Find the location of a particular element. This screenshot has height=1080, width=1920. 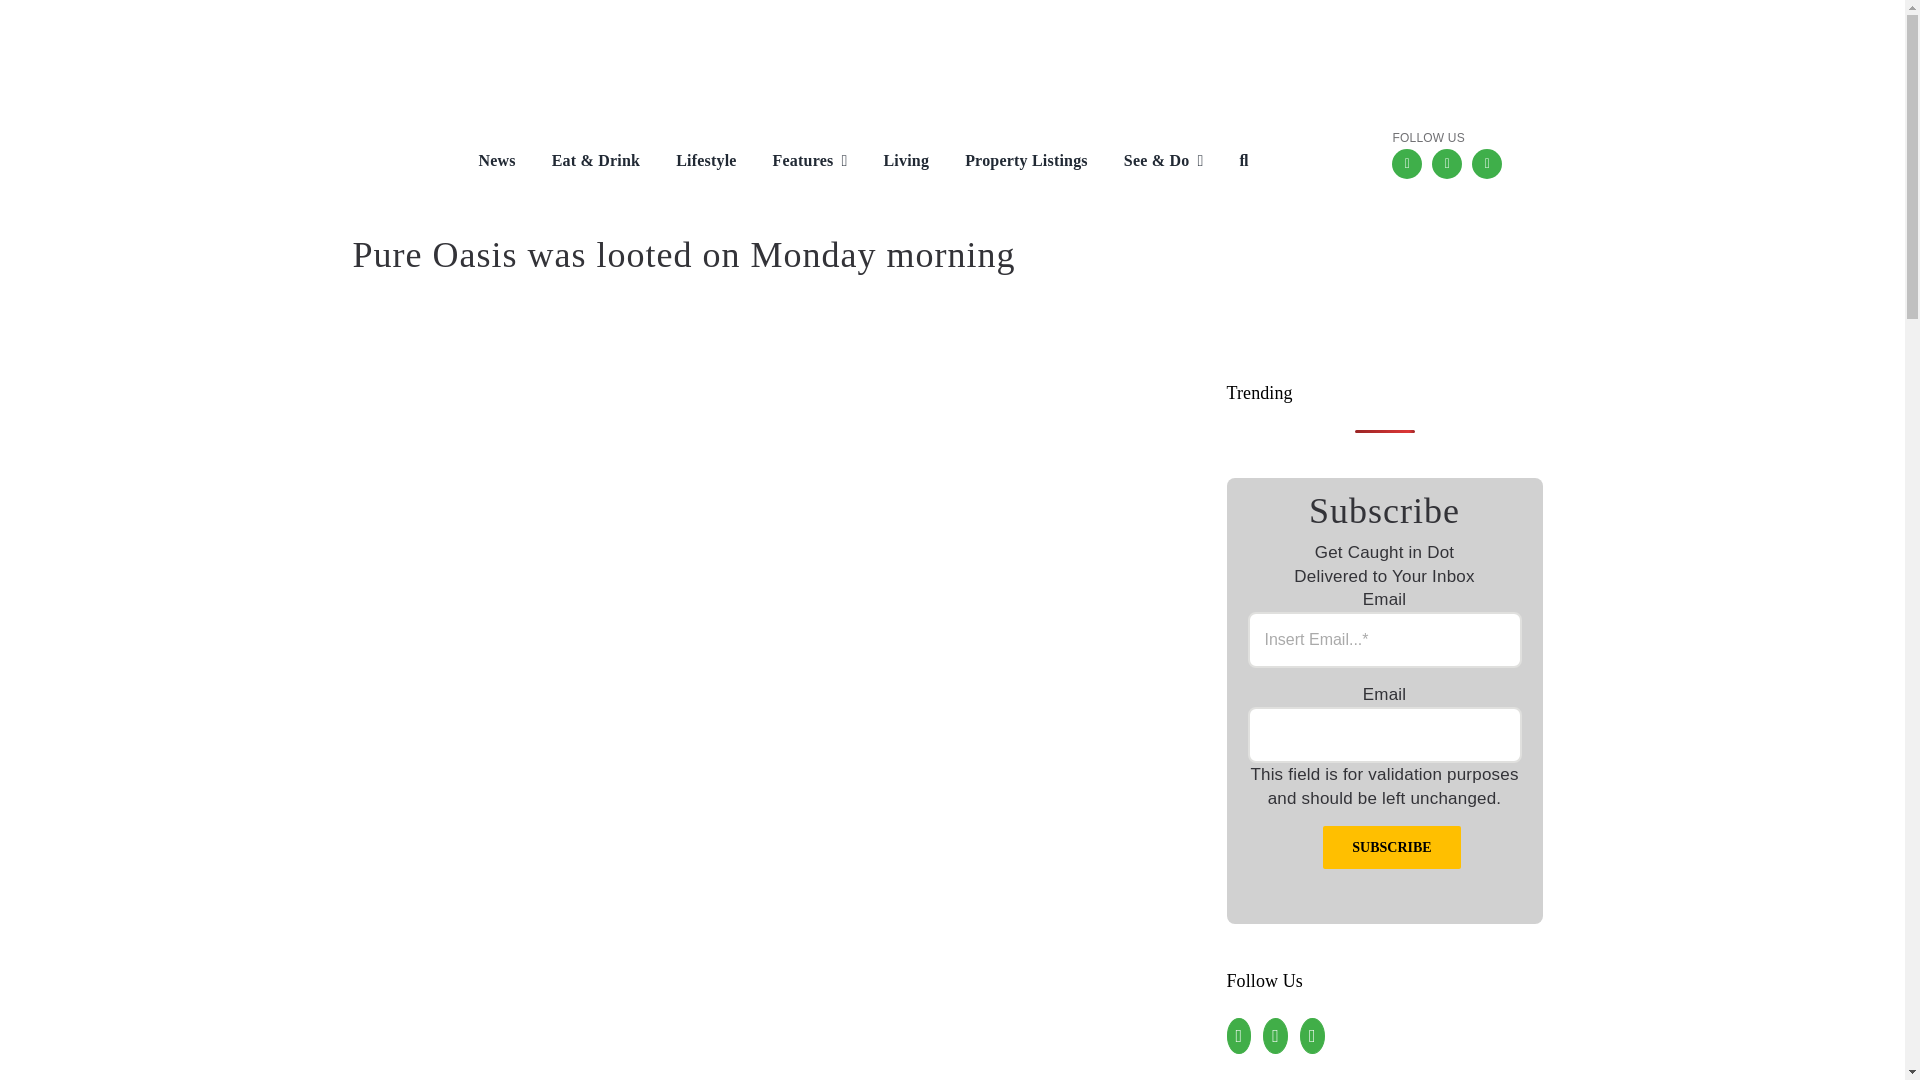

News is located at coordinates (480, 162).